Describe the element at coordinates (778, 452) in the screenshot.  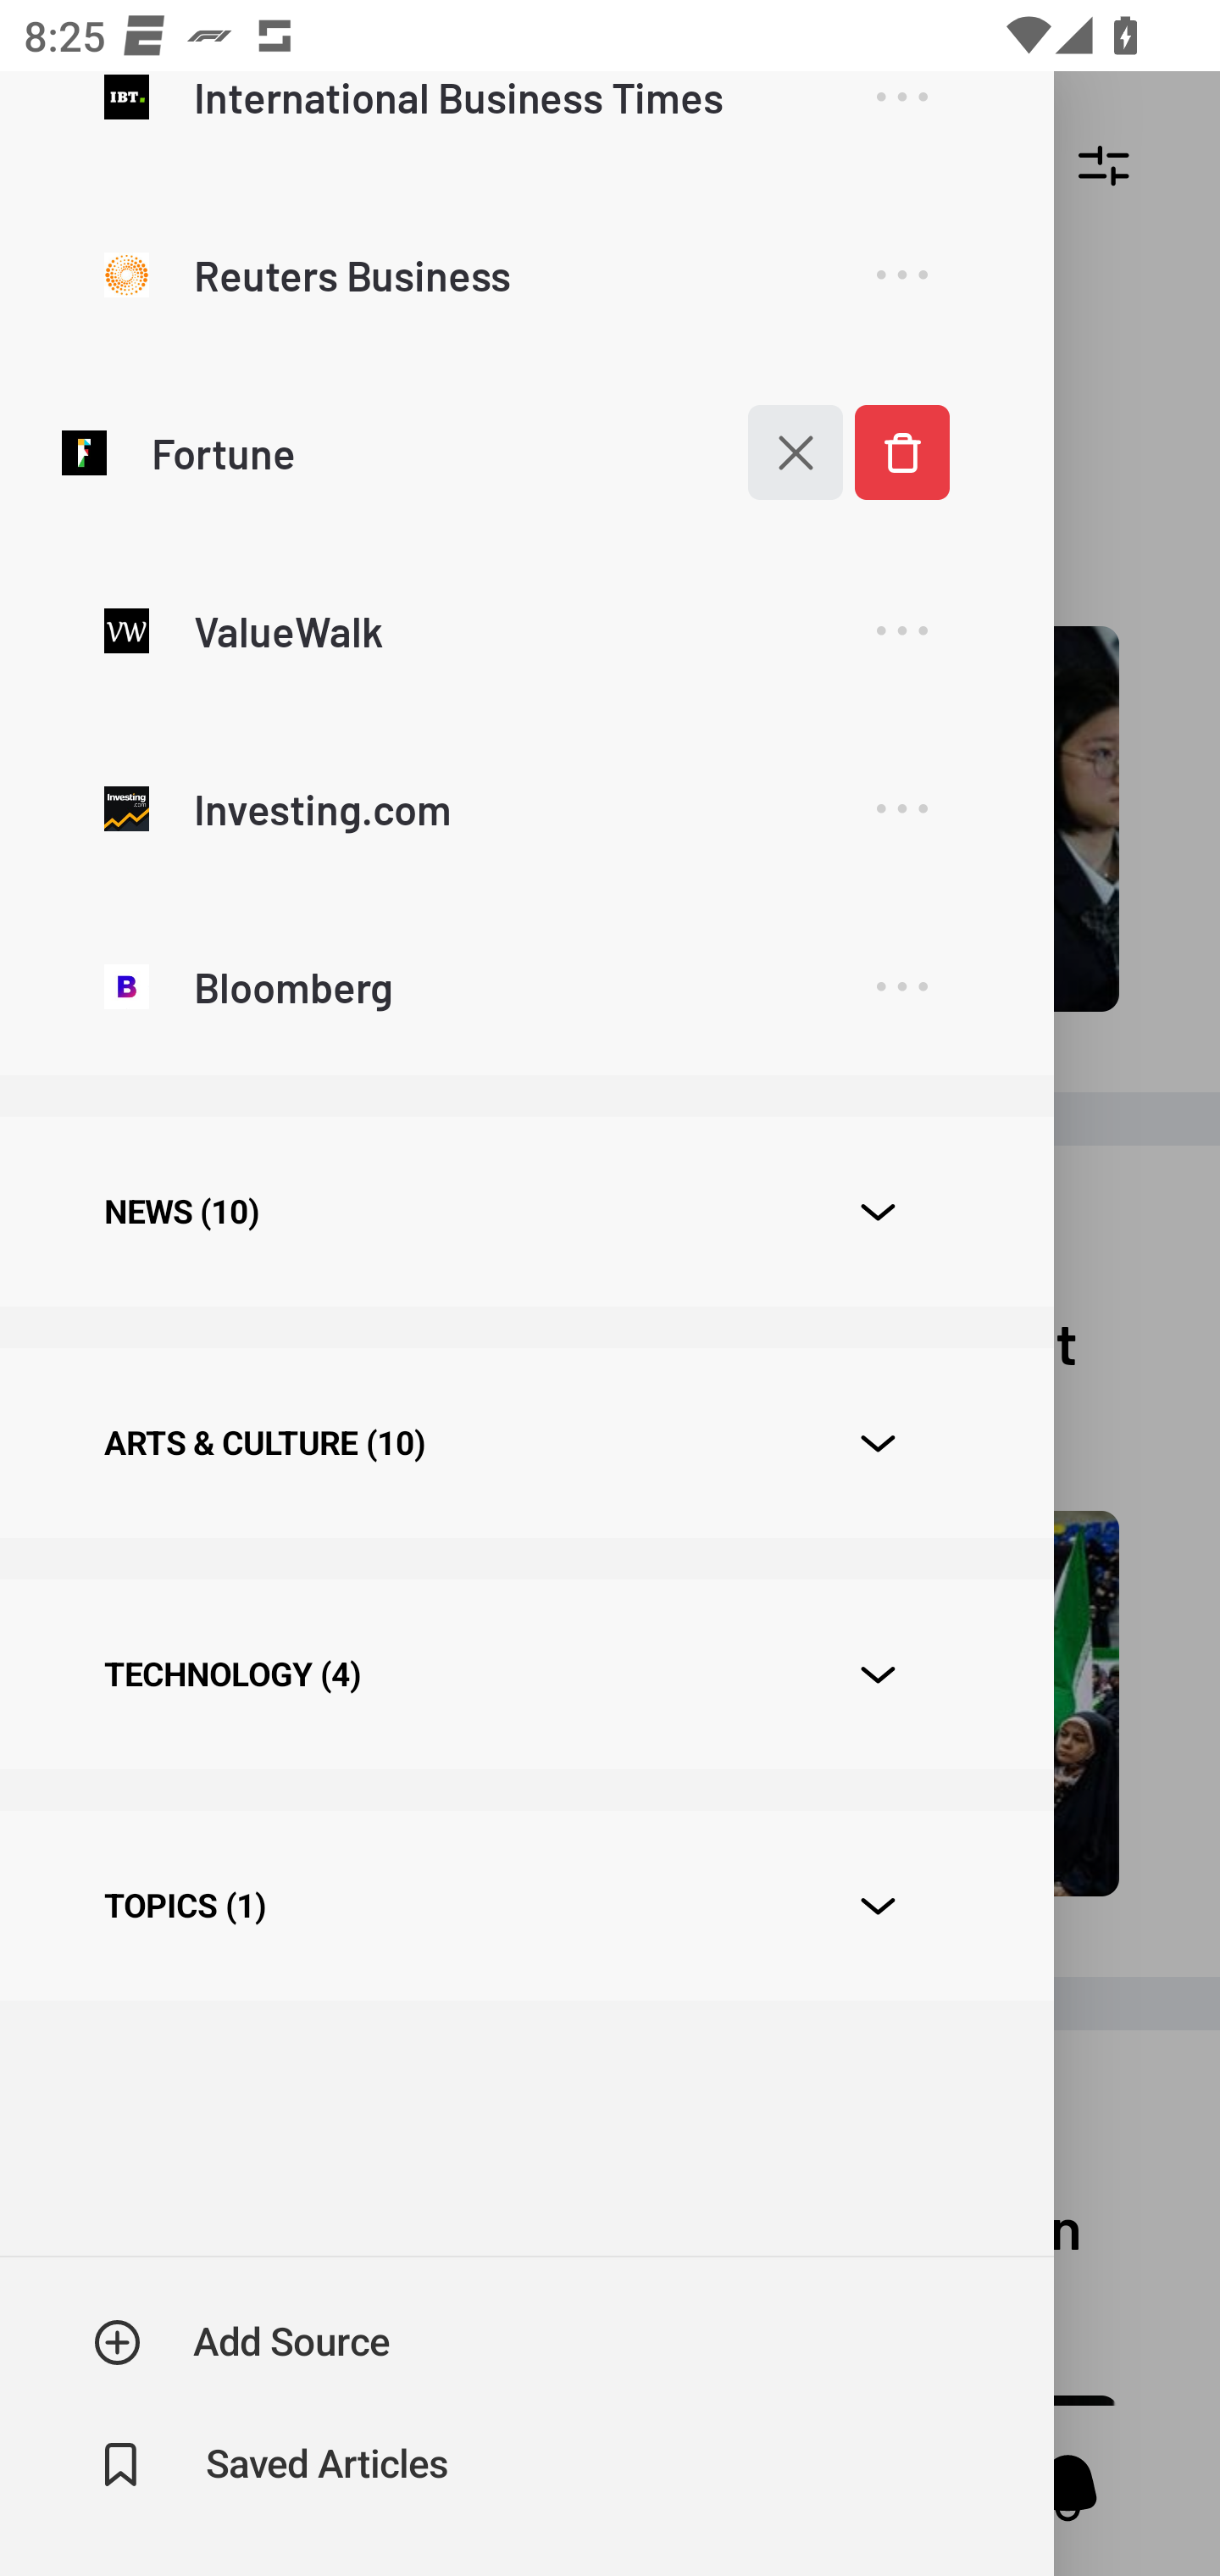
I see `Cancel Action` at that location.